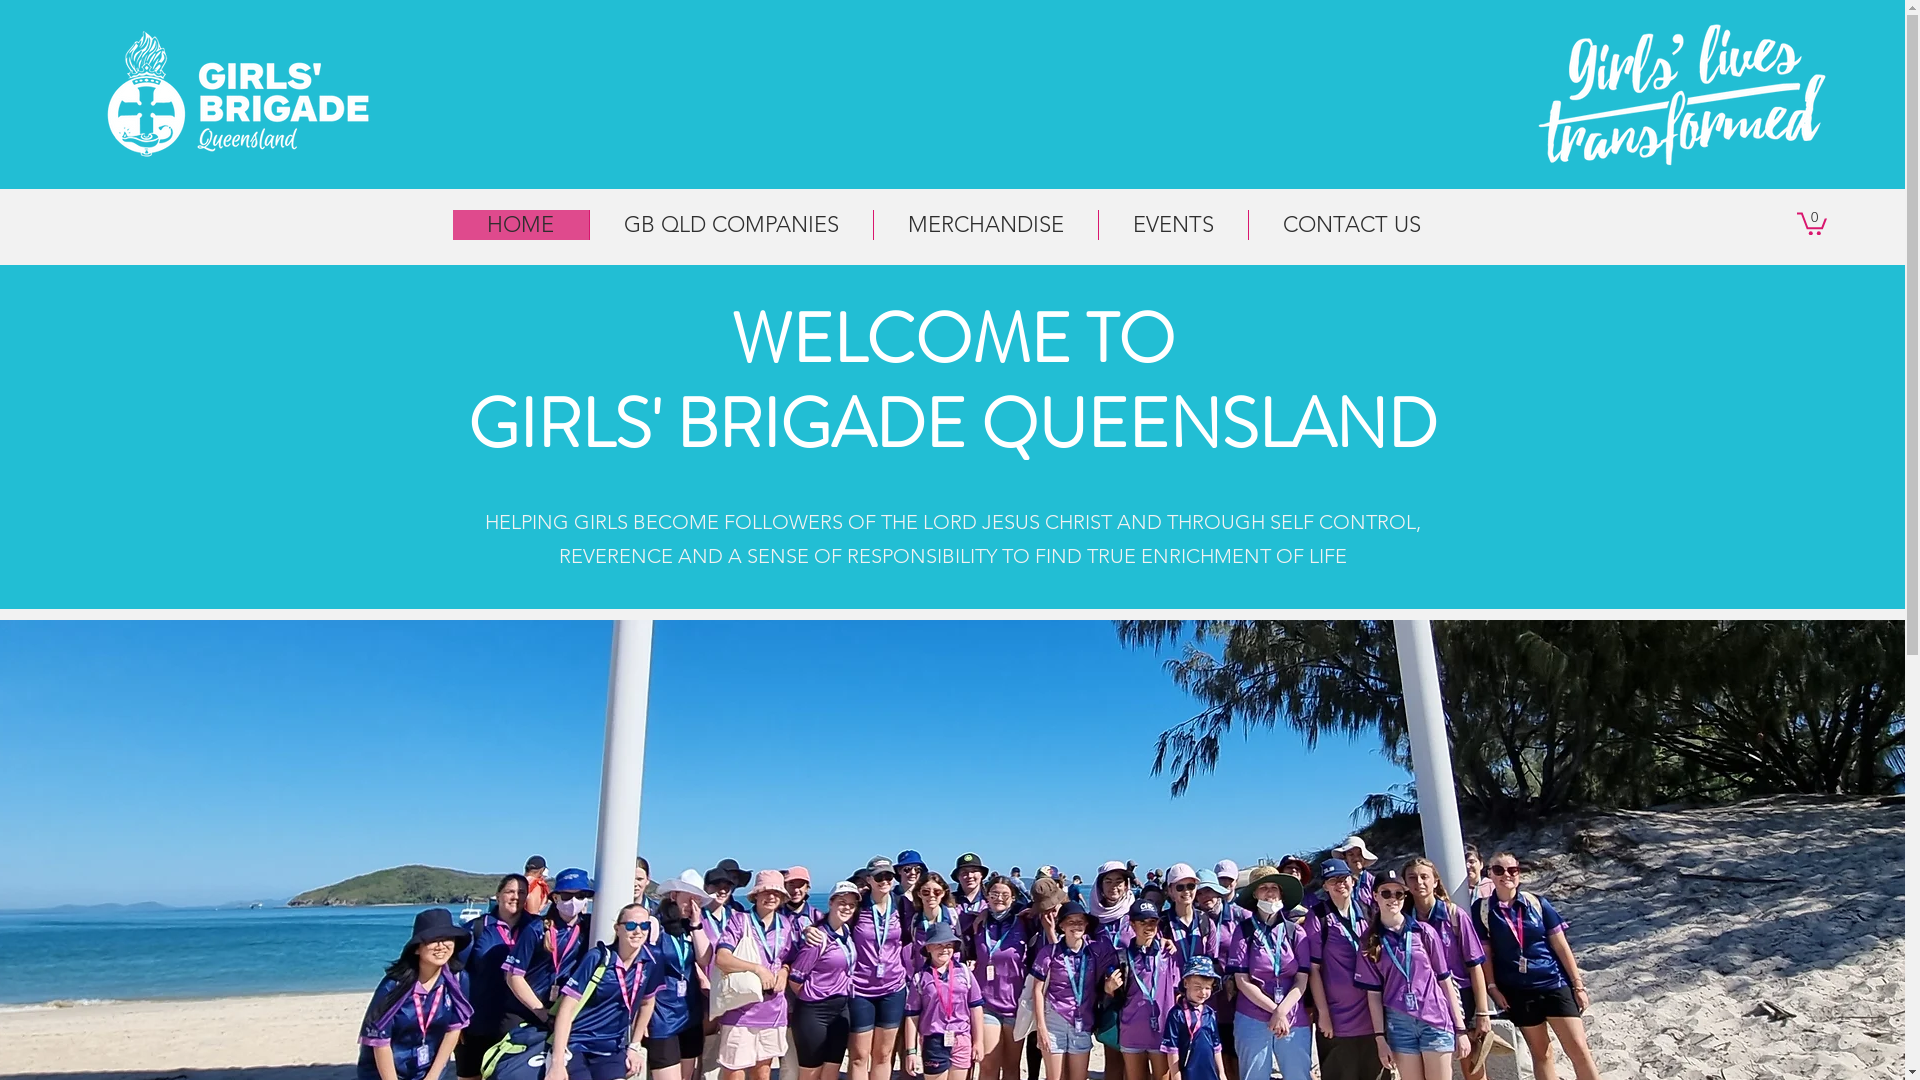 This screenshot has width=1920, height=1080. I want to click on GB QLD COMPANIES, so click(730, 225).